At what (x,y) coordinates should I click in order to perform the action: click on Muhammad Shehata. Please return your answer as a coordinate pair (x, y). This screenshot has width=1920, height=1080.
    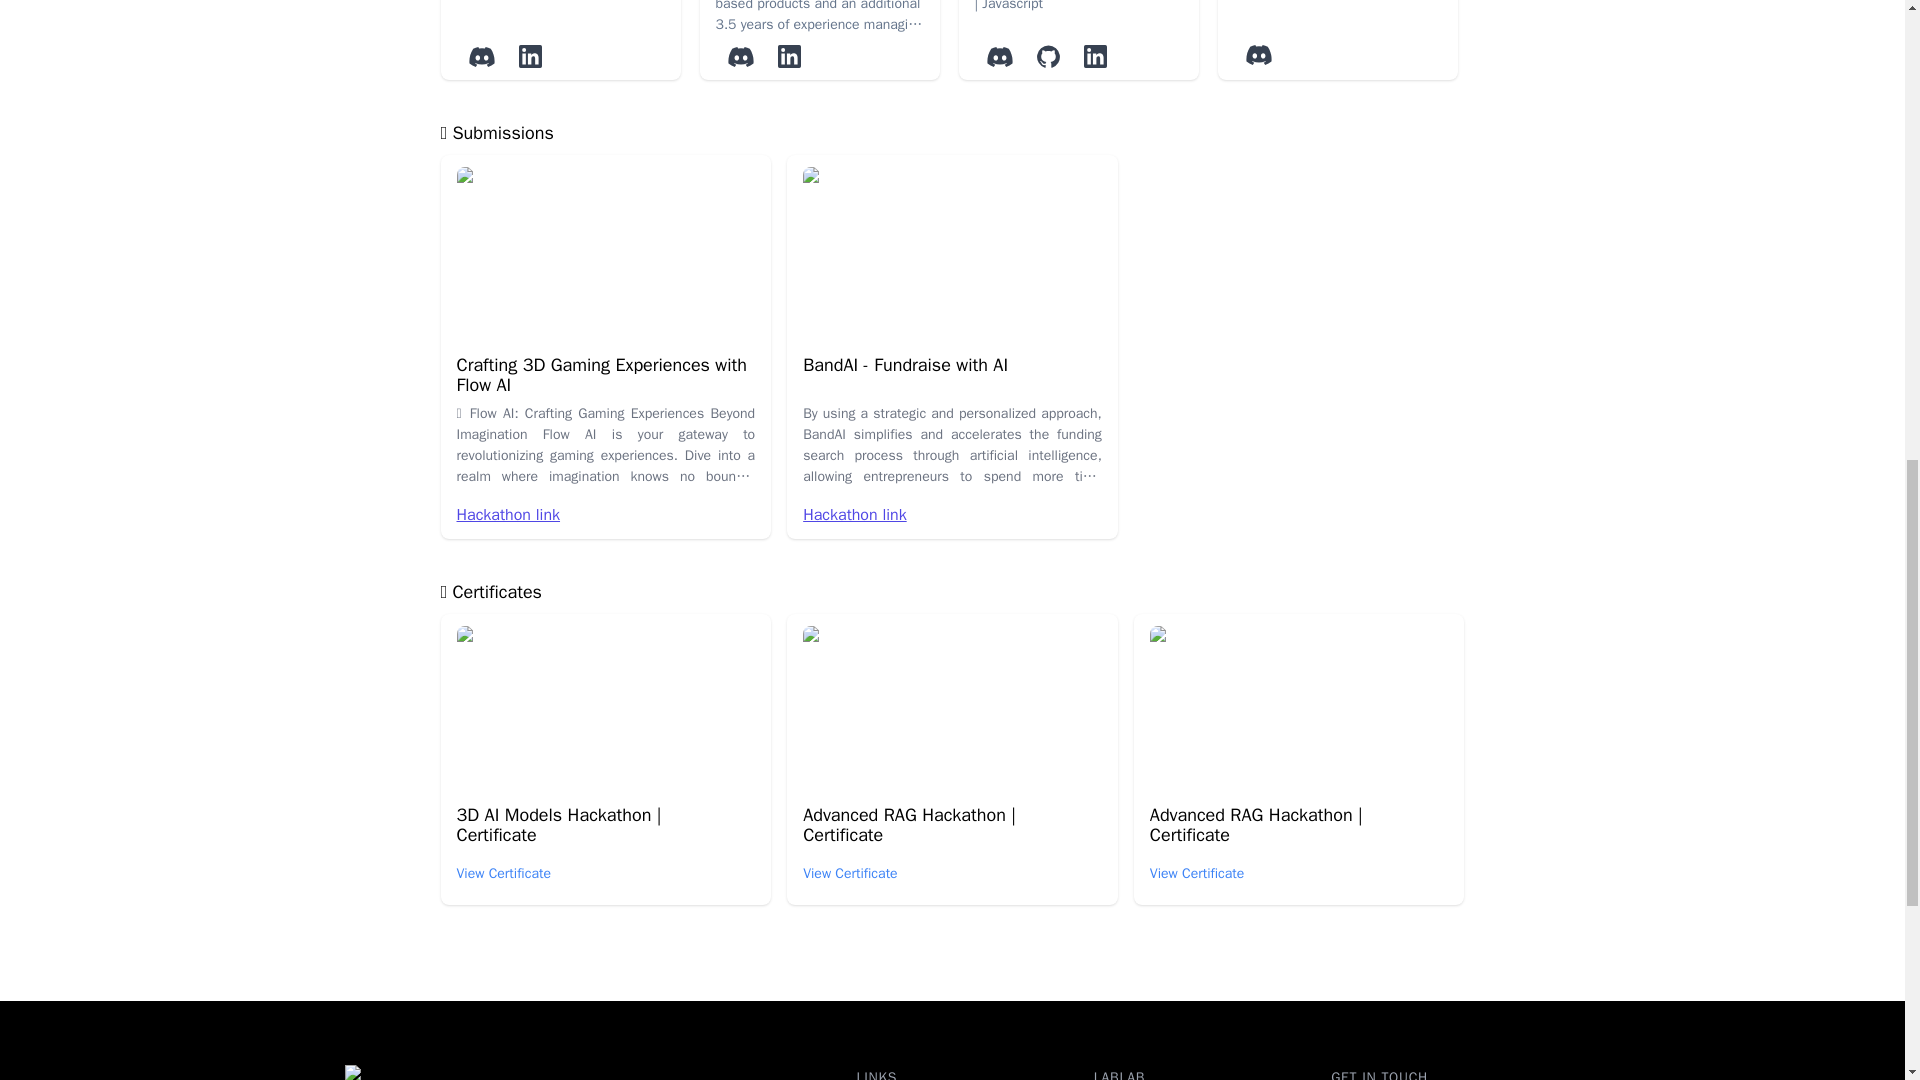
    Looking at the image, I should click on (1338, 18).